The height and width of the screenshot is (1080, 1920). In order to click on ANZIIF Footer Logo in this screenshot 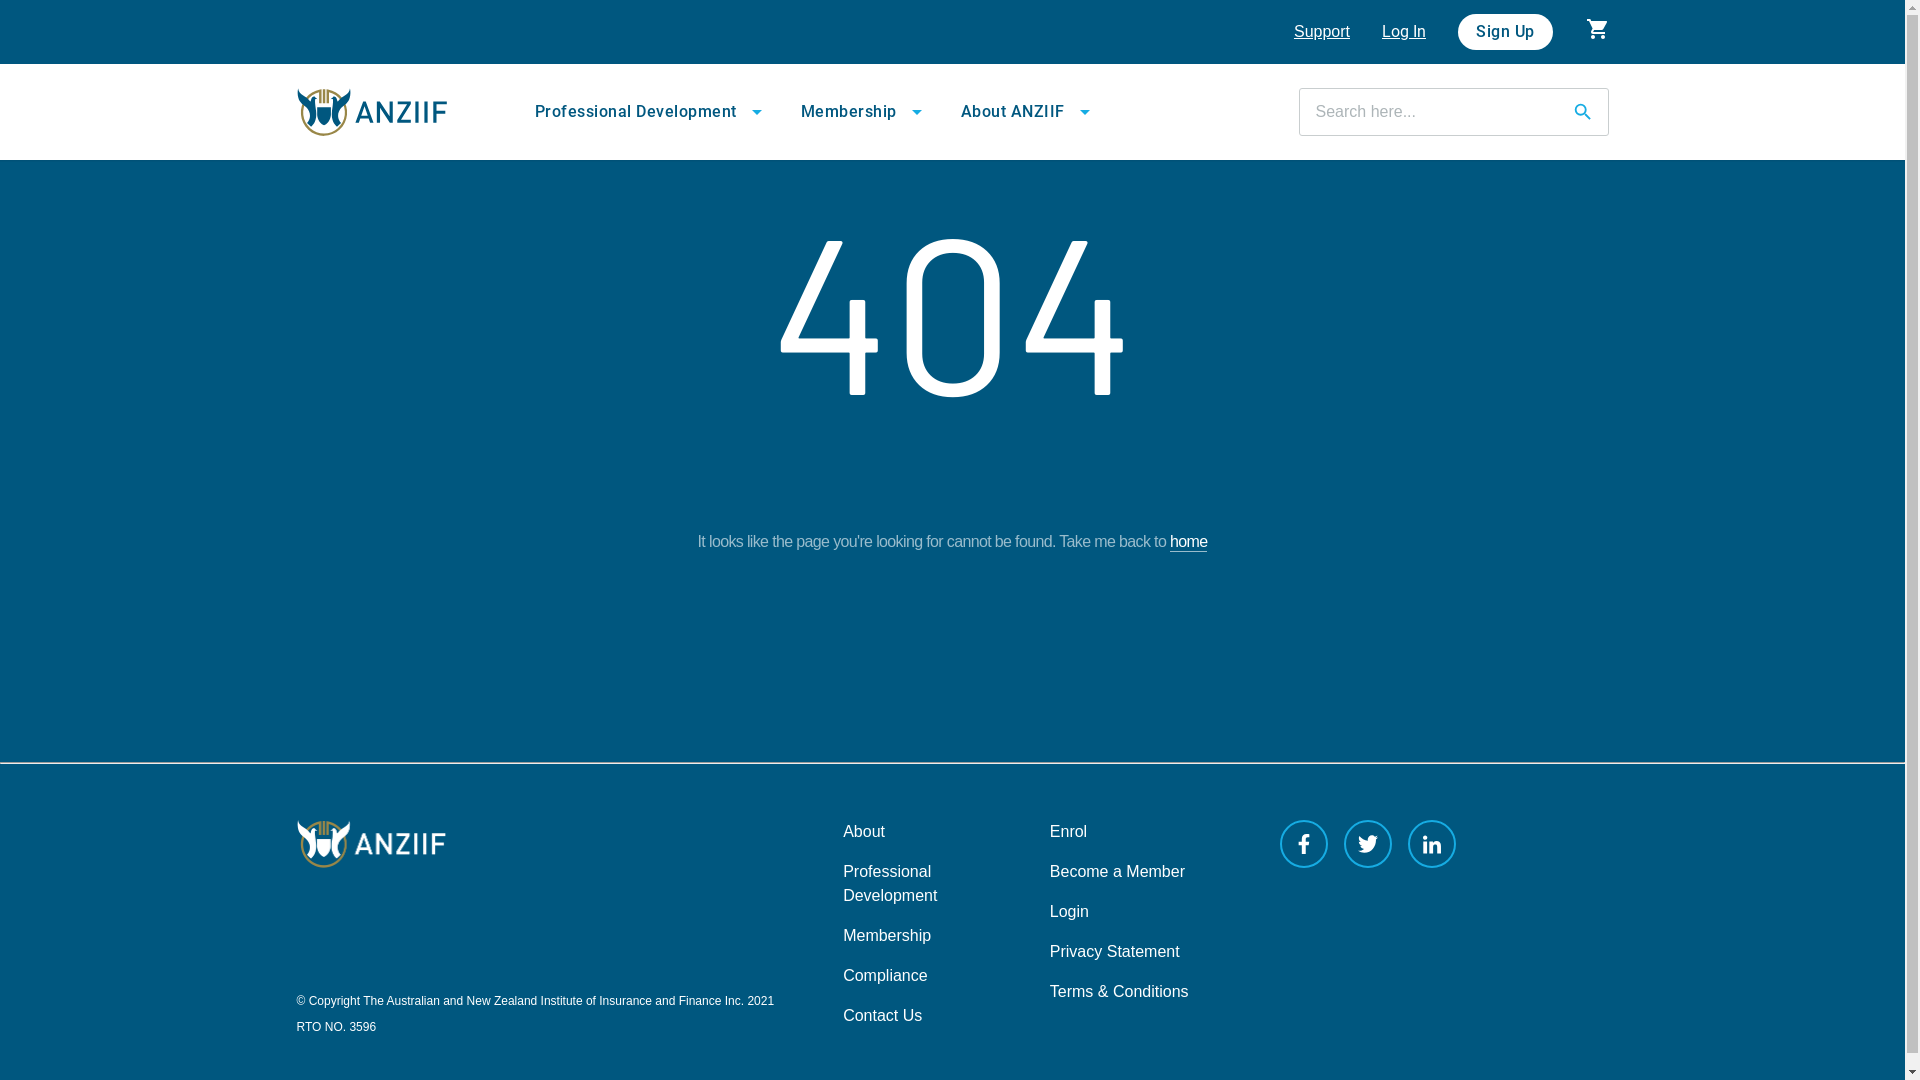, I will do `click(558, 844)`.